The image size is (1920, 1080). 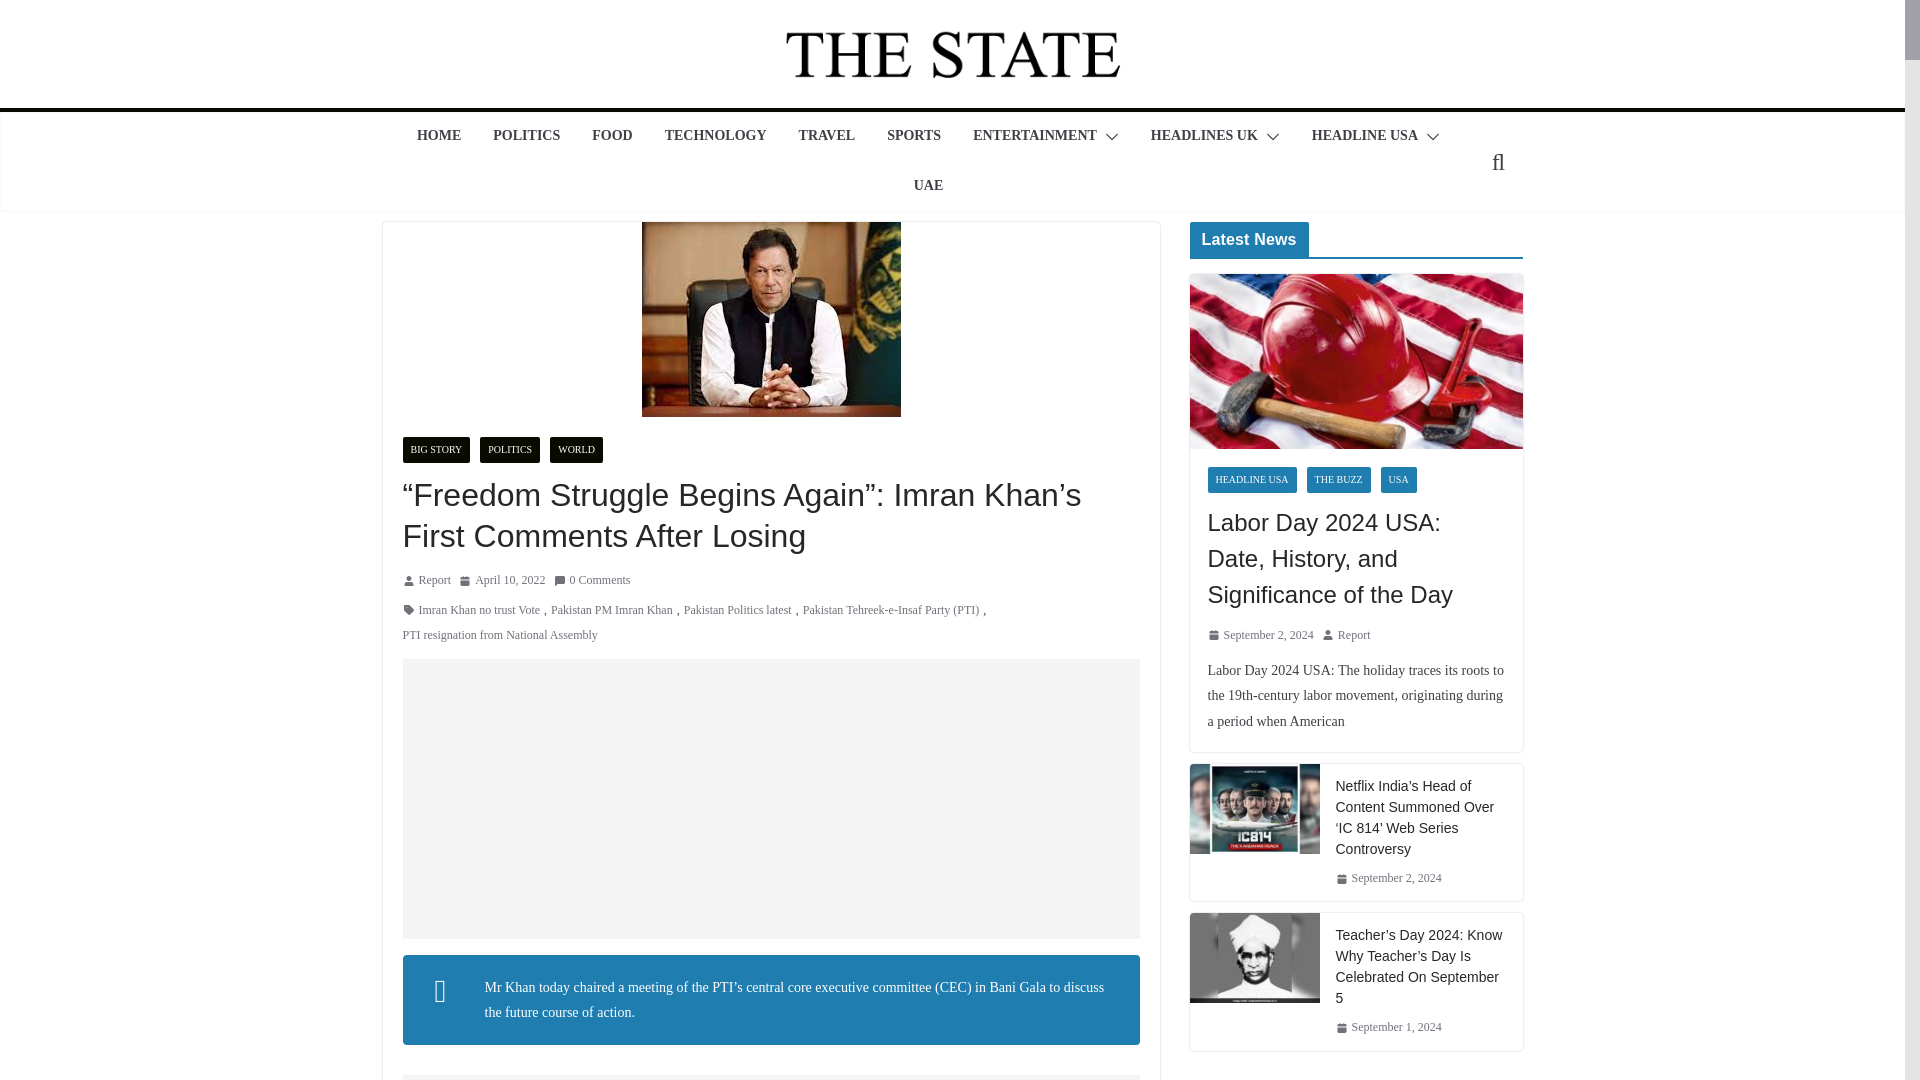 I want to click on 8:15 pm, so click(x=502, y=580).